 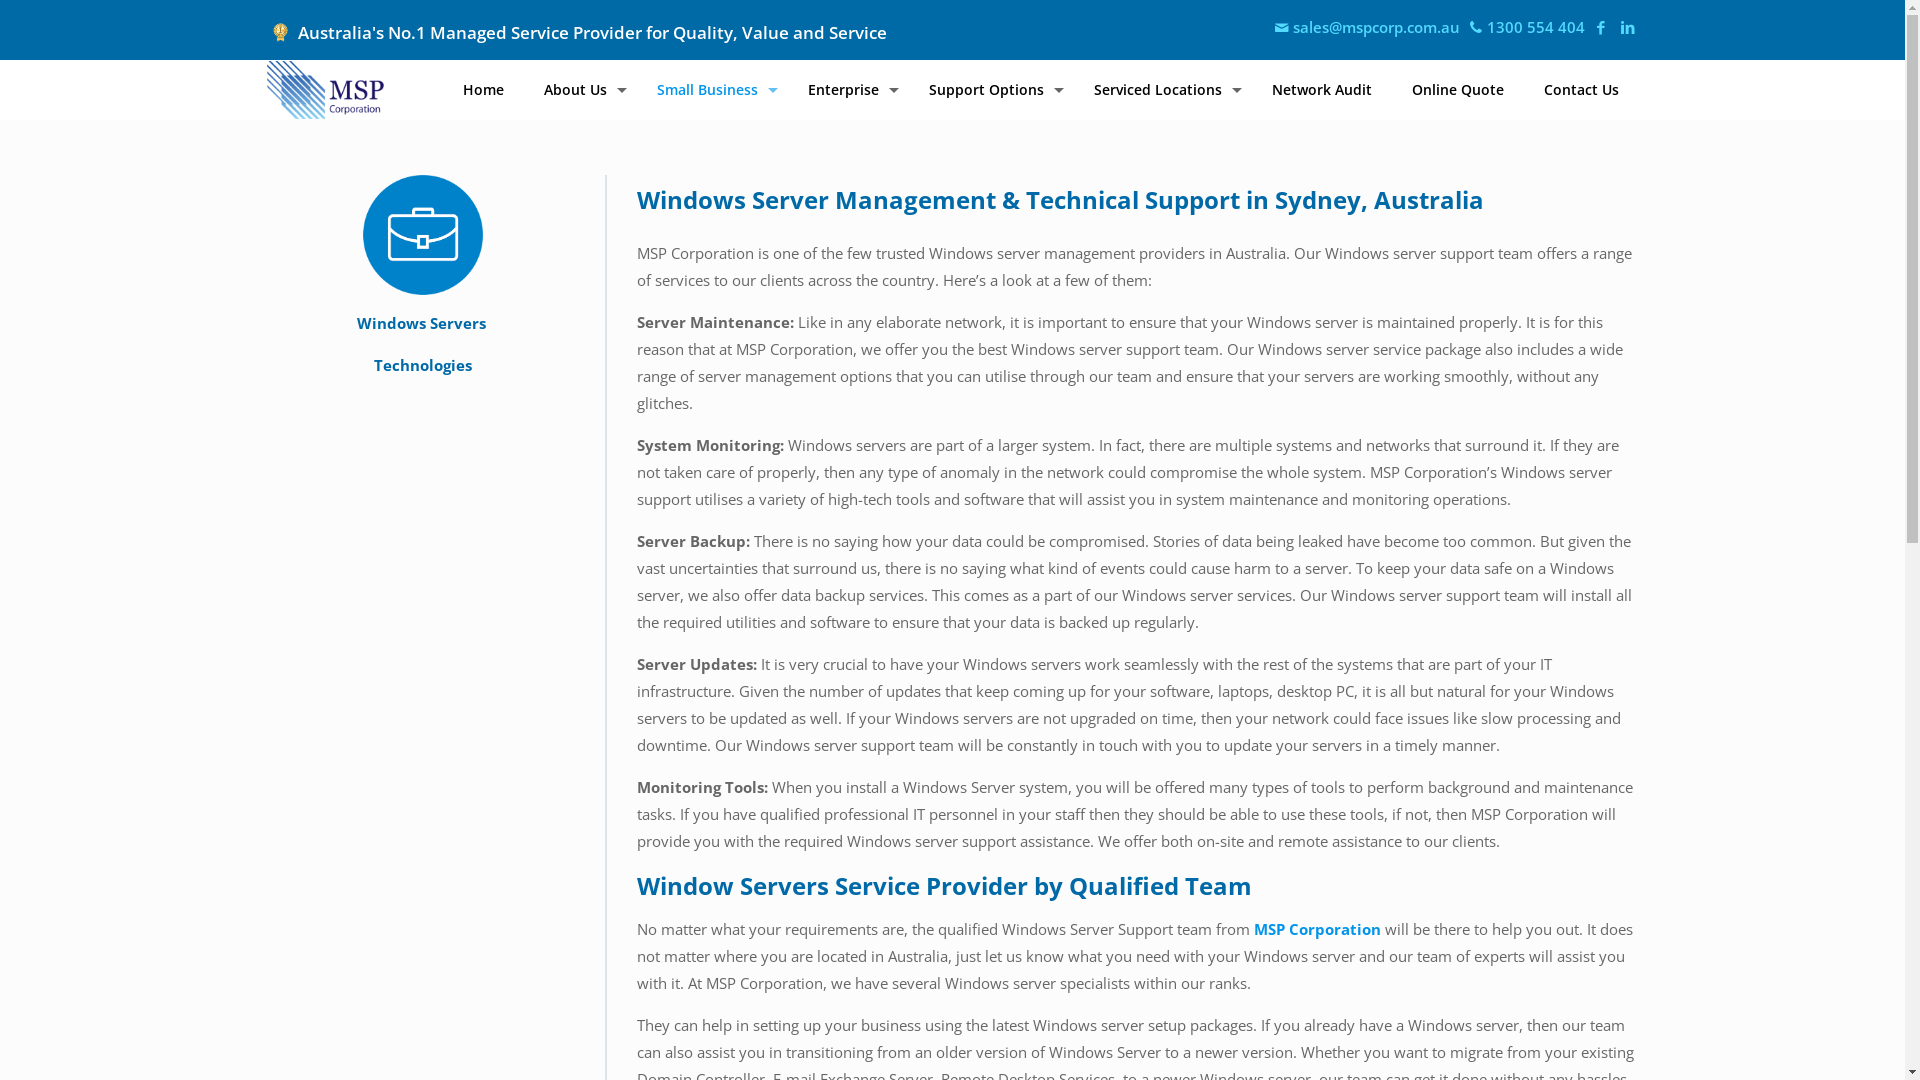 I want to click on 1300 554 404, so click(x=1526, y=27).